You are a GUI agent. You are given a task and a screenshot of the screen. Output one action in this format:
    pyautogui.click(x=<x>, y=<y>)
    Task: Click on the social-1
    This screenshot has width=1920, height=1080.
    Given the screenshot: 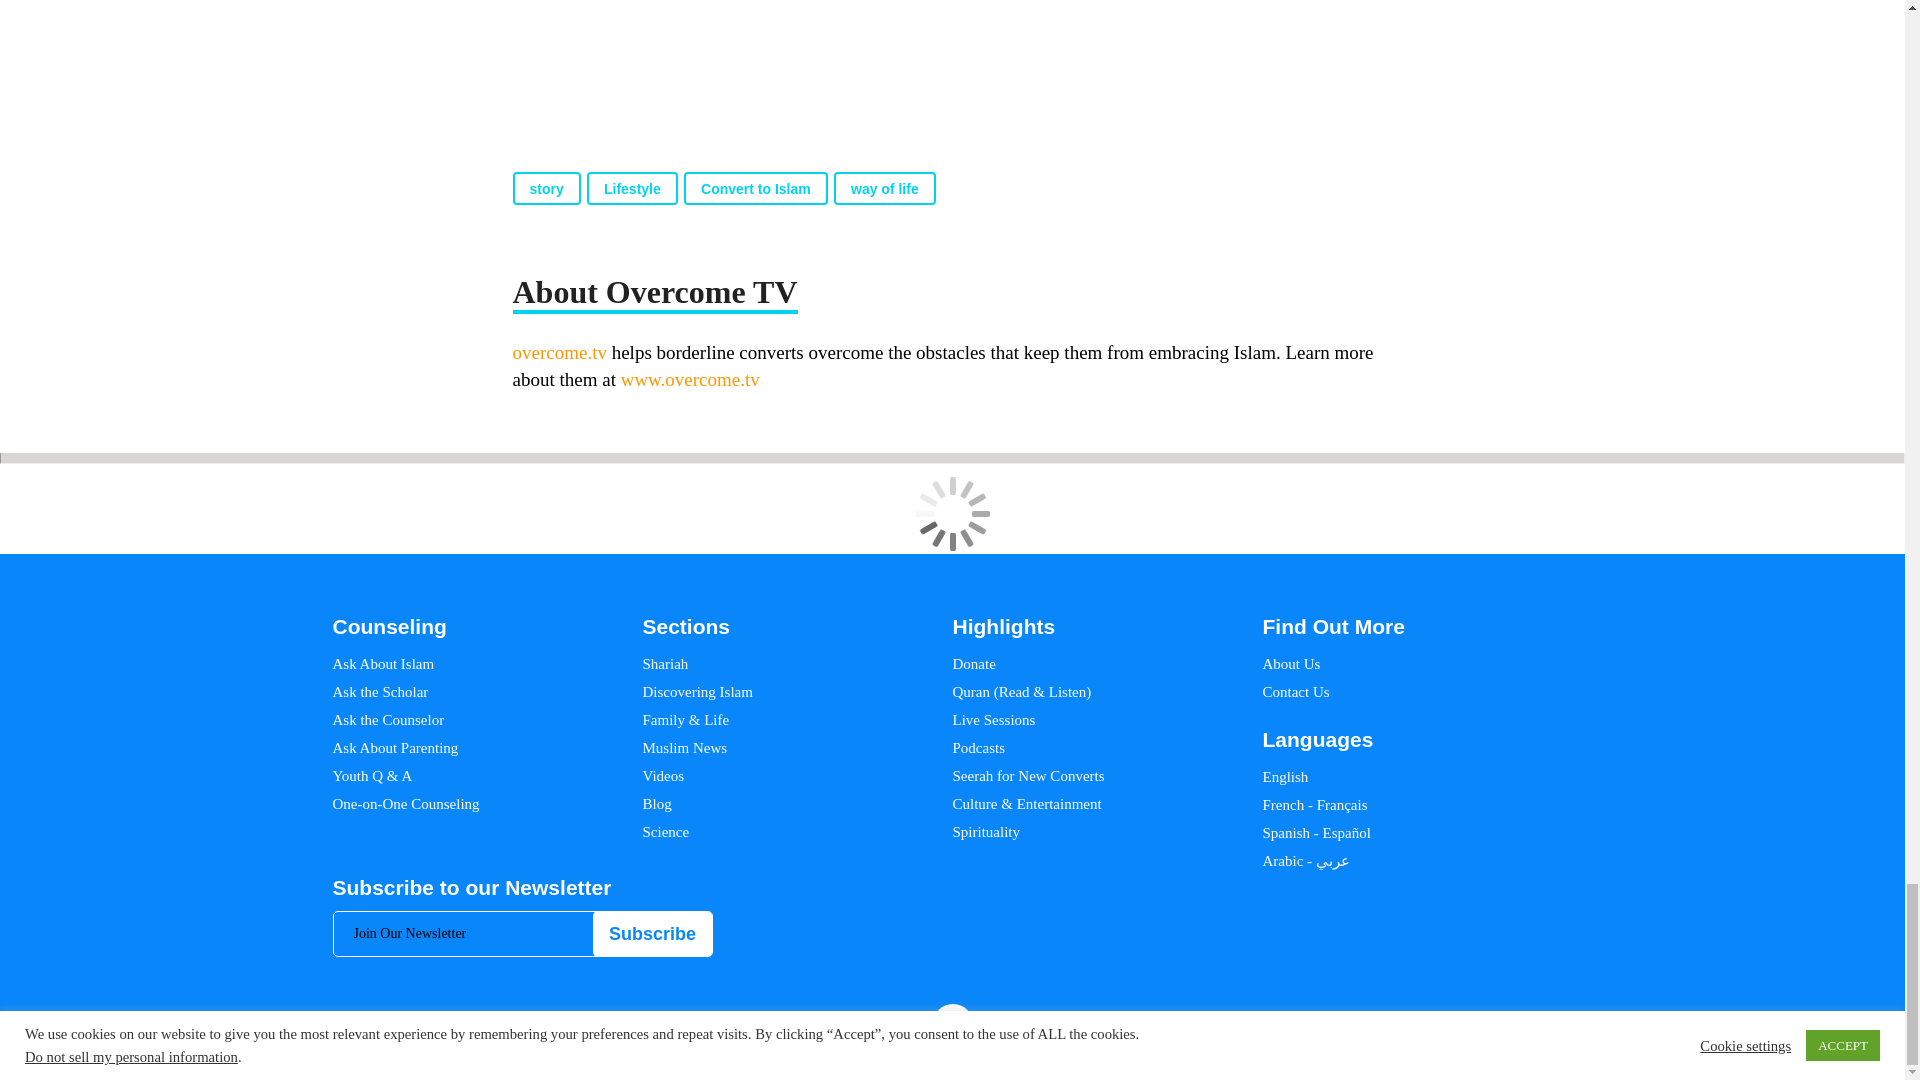 What is the action you would take?
    pyautogui.click(x=1576, y=1024)
    